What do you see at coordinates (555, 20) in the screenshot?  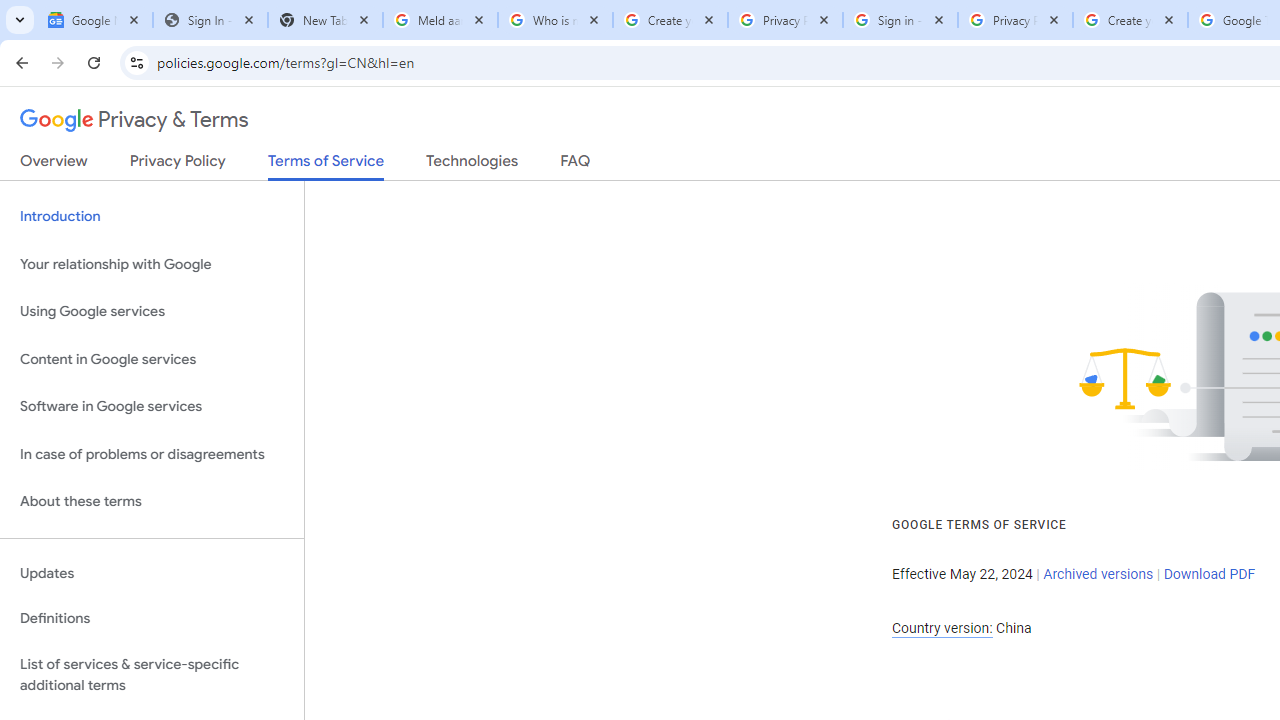 I see `Who is my administrator? - Google Account Help` at bounding box center [555, 20].